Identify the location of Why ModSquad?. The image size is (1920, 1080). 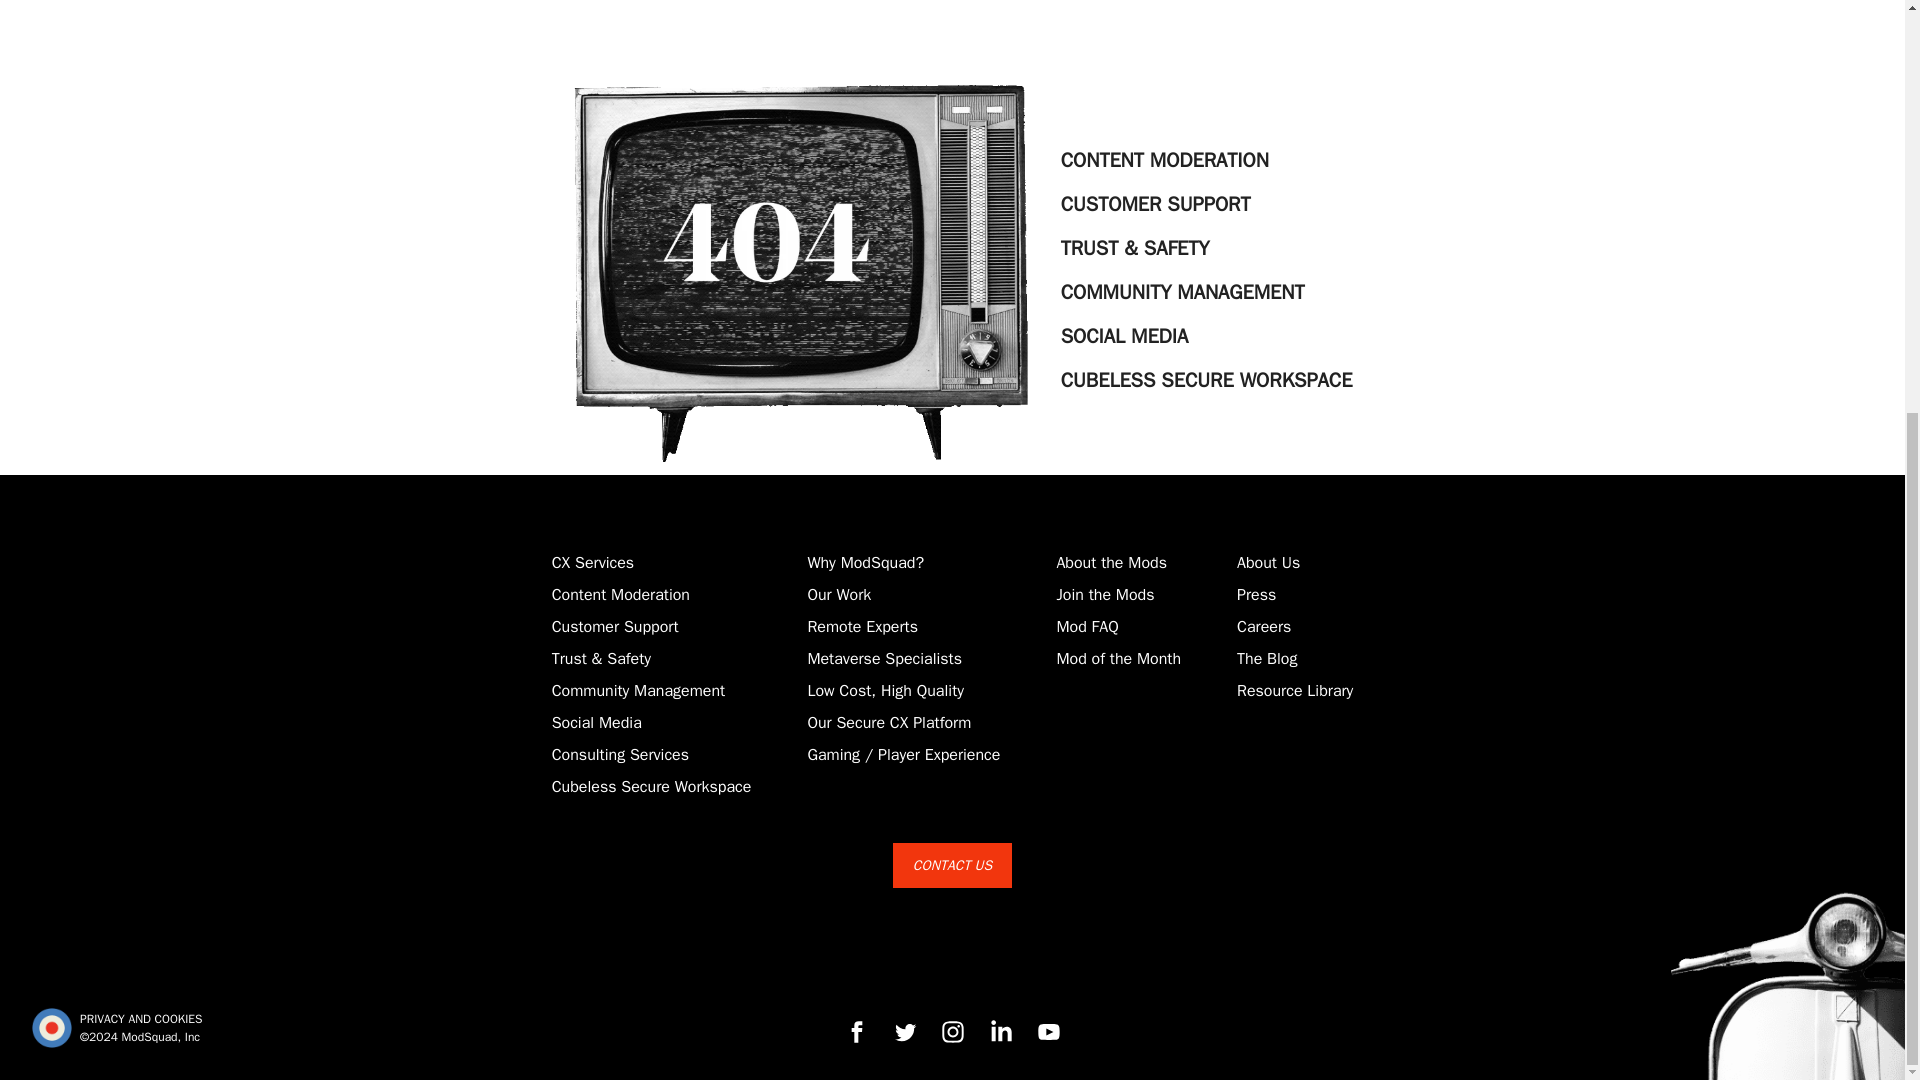
(864, 562).